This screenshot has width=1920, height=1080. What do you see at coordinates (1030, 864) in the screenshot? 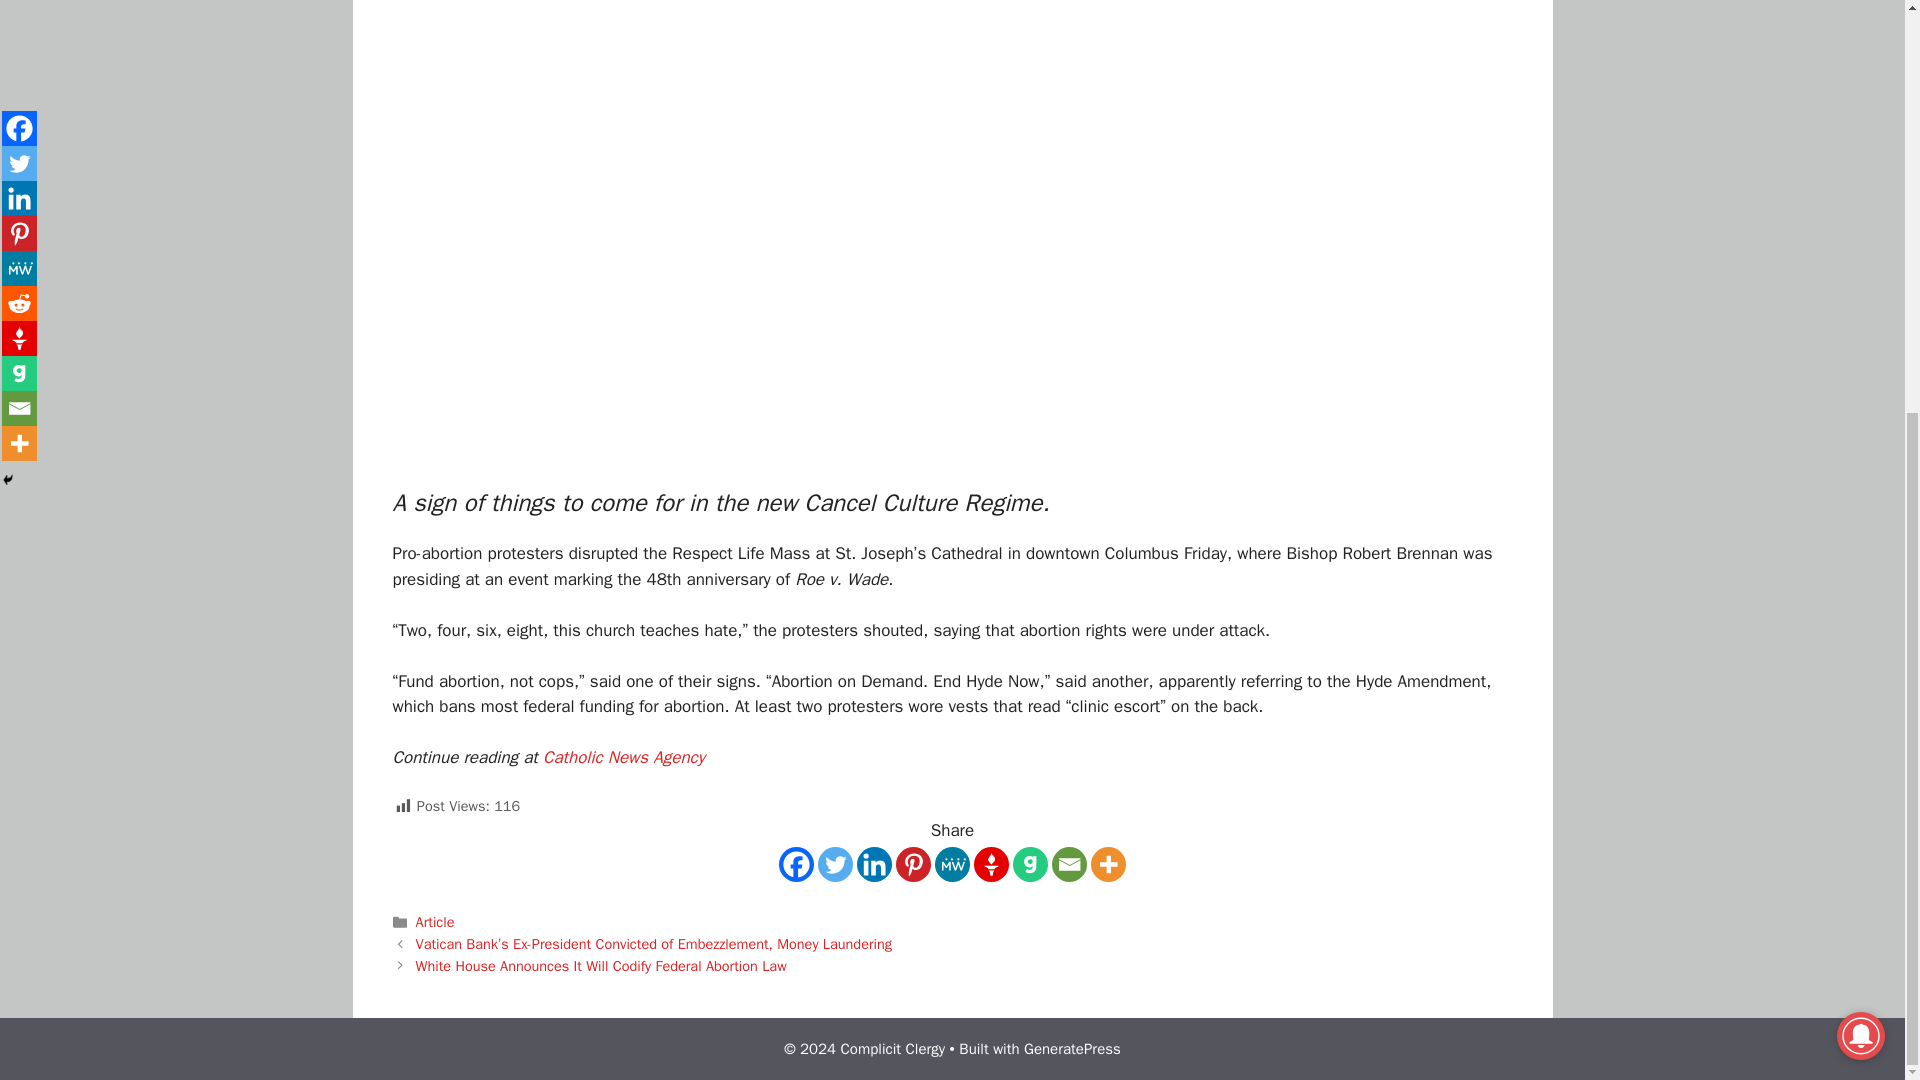
I see `Gab` at bounding box center [1030, 864].